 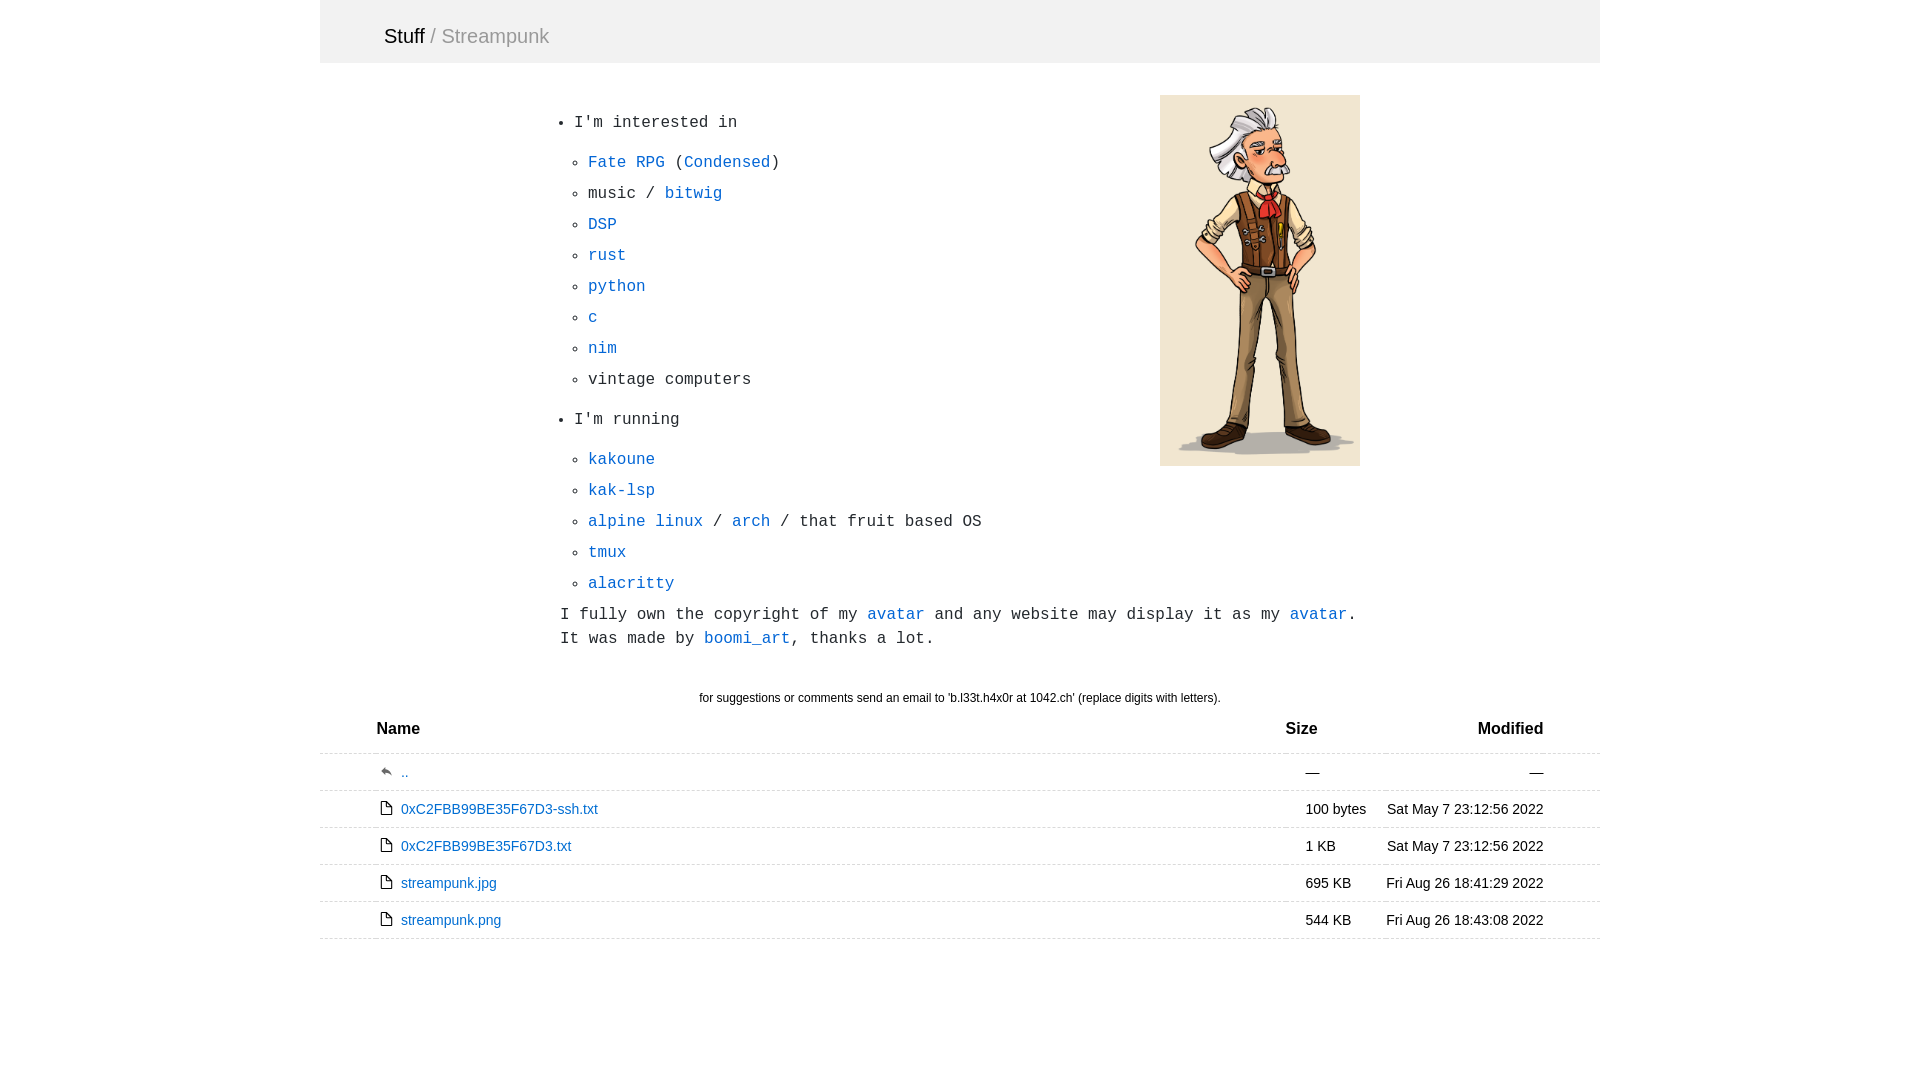 What do you see at coordinates (1319, 614) in the screenshot?
I see `avatar` at bounding box center [1319, 614].